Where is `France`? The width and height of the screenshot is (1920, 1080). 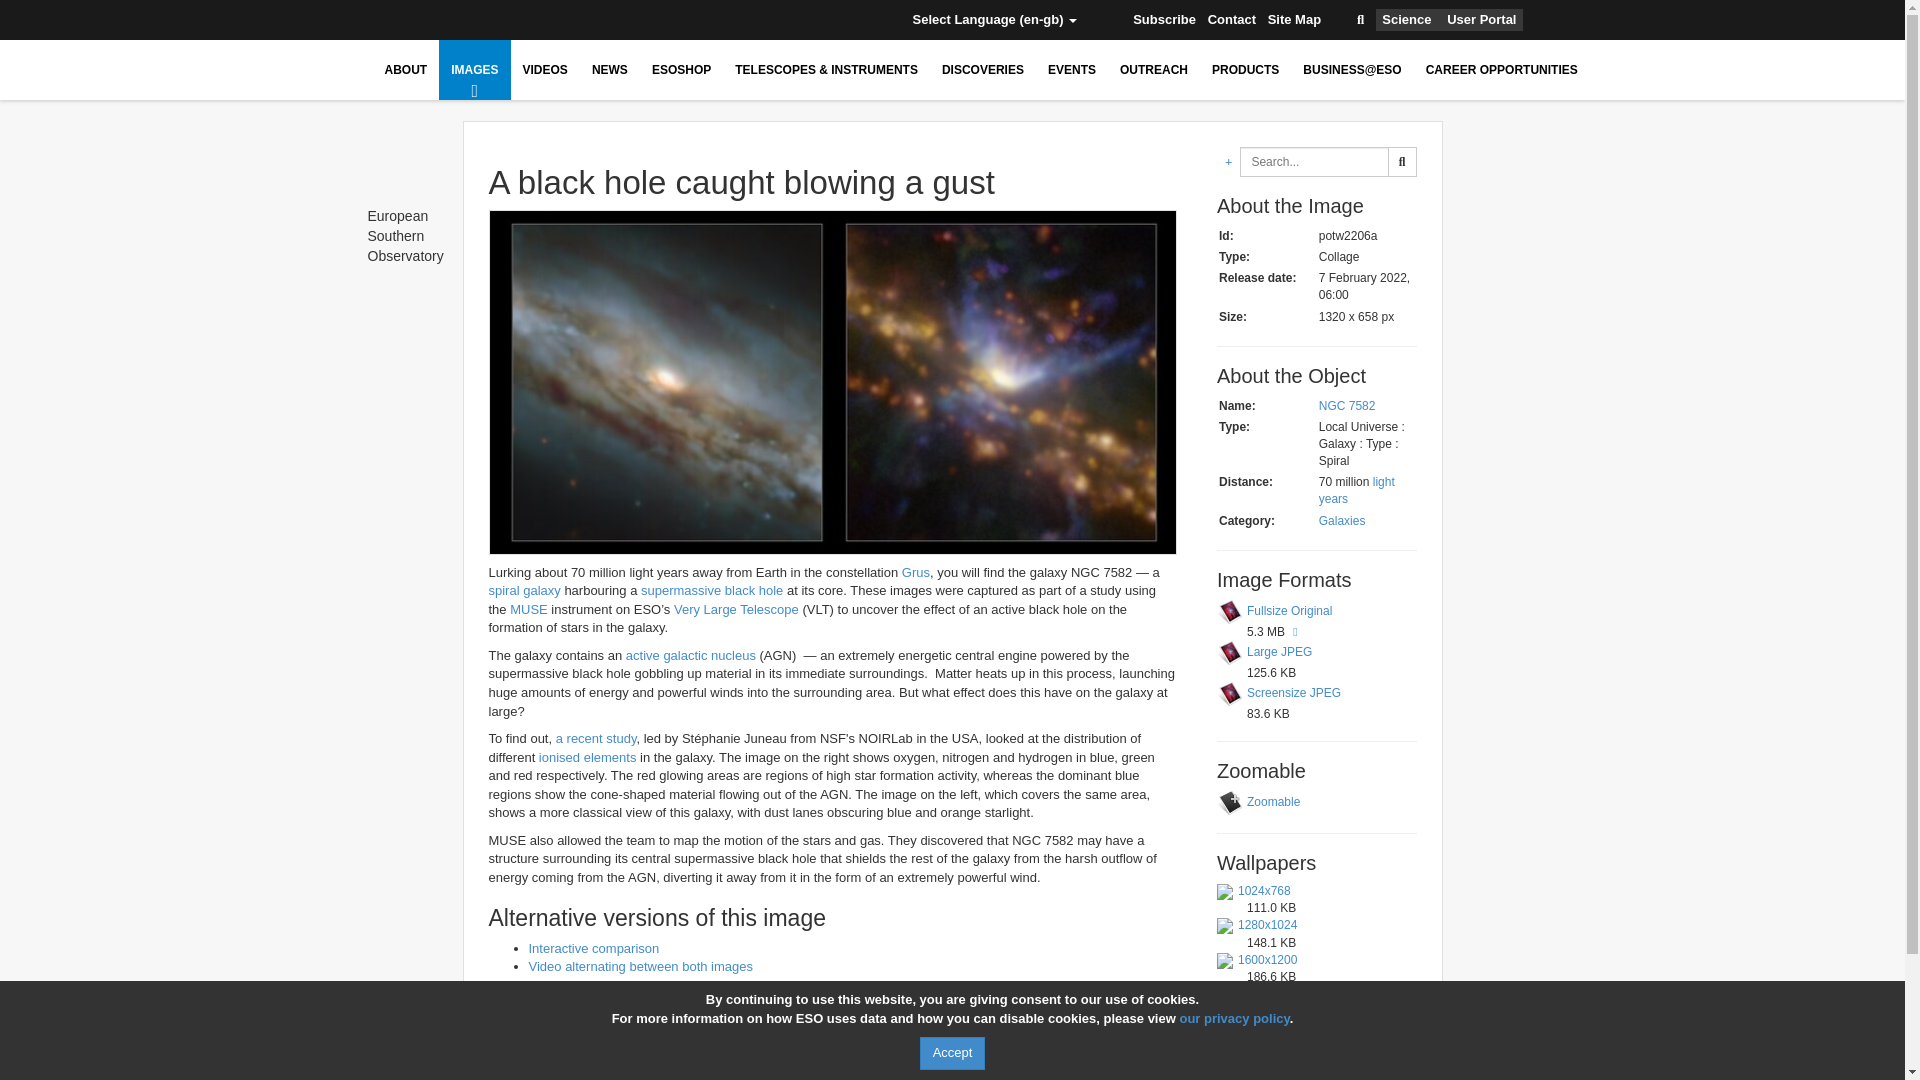
France is located at coordinates (546, 20).